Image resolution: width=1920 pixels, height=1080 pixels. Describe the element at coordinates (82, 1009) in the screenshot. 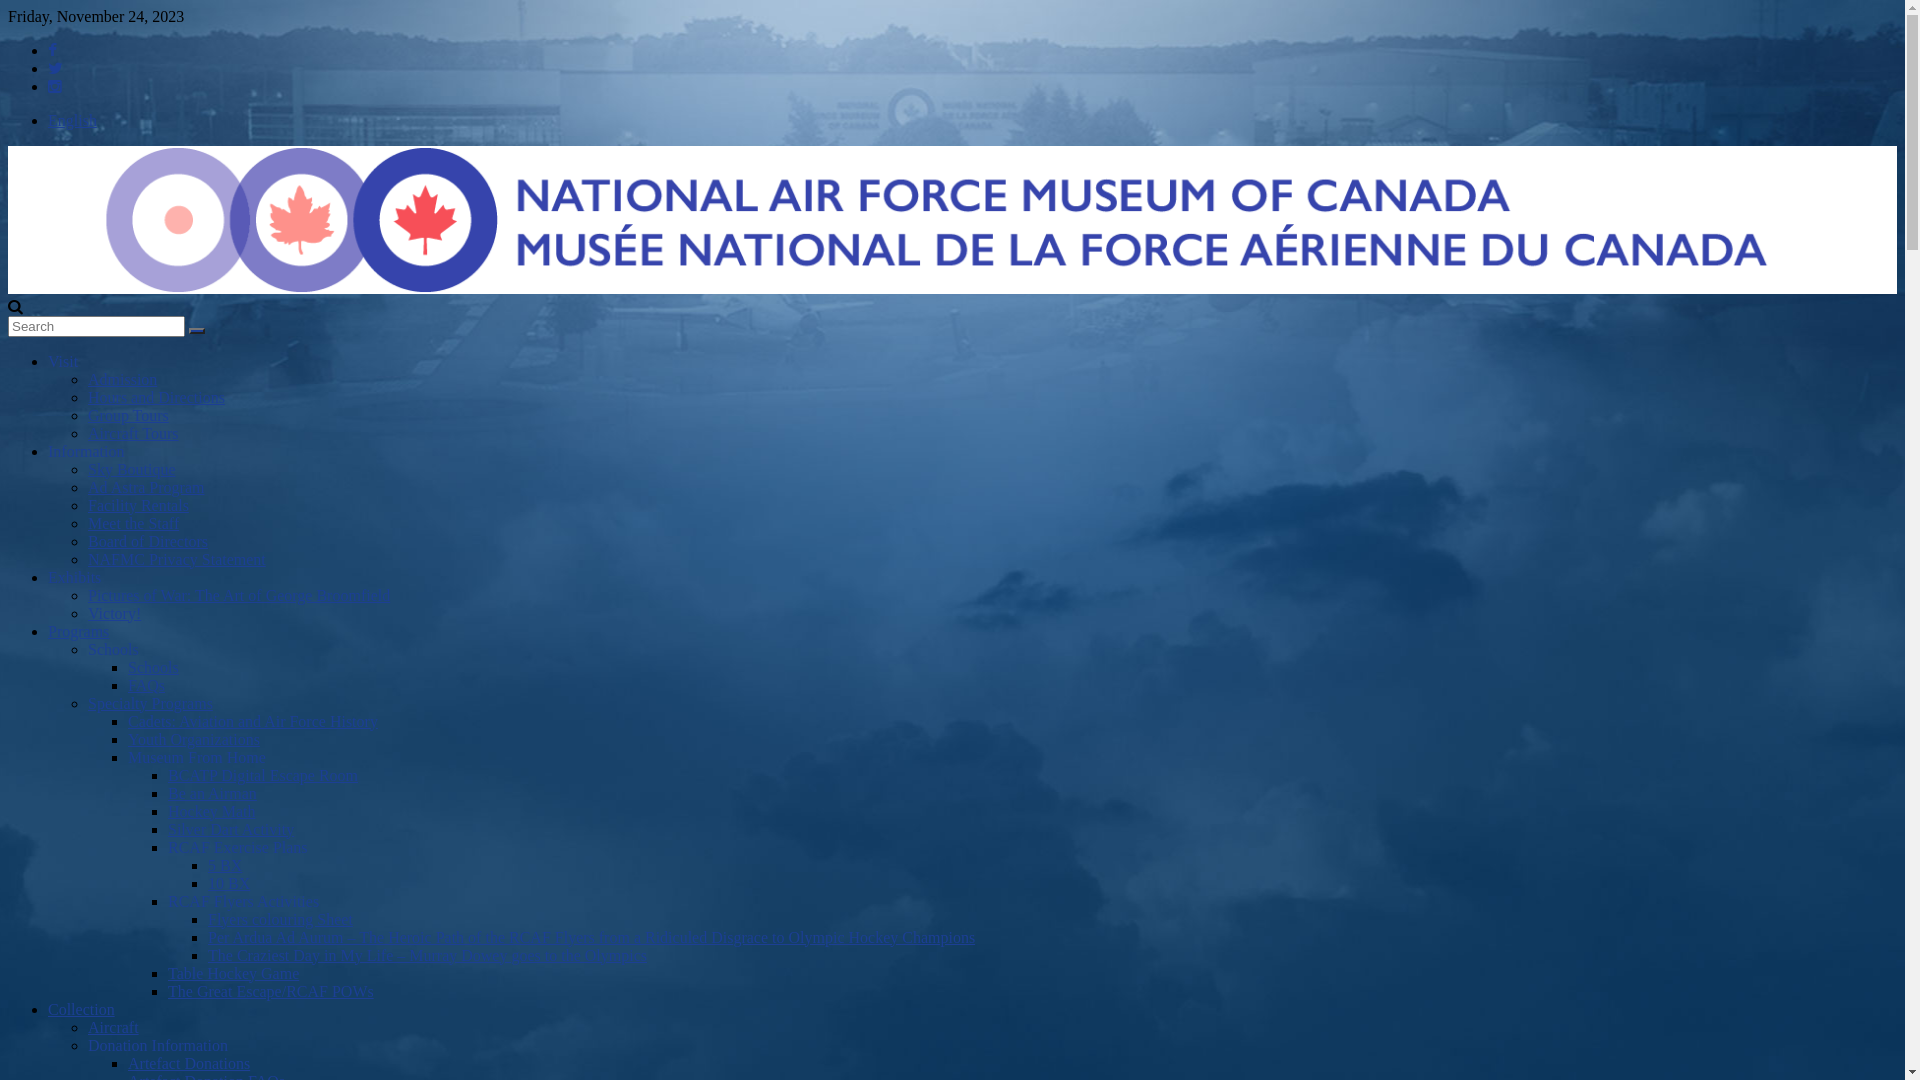

I see `Collection` at that location.